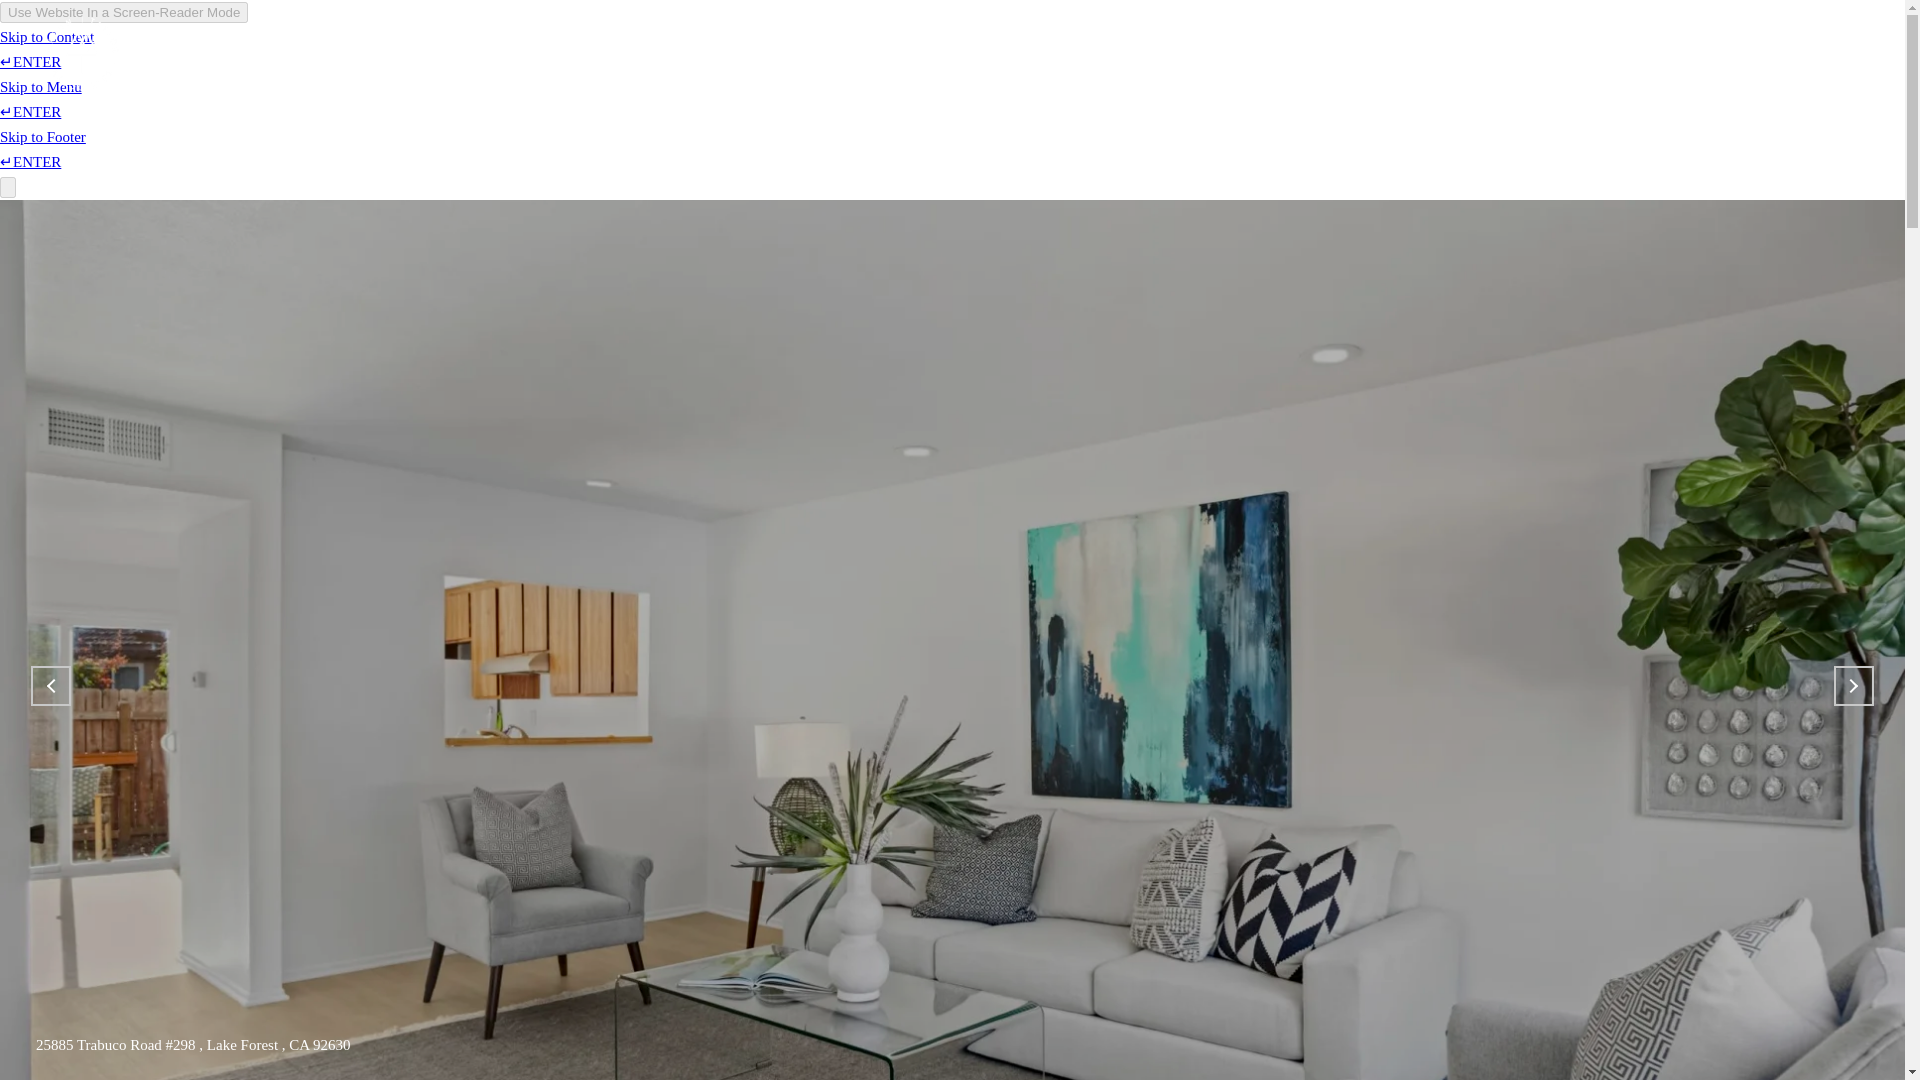 The width and height of the screenshot is (1920, 1080). Describe the element at coordinates (698, 56) in the screenshot. I see `SELECT SOLDS` at that location.